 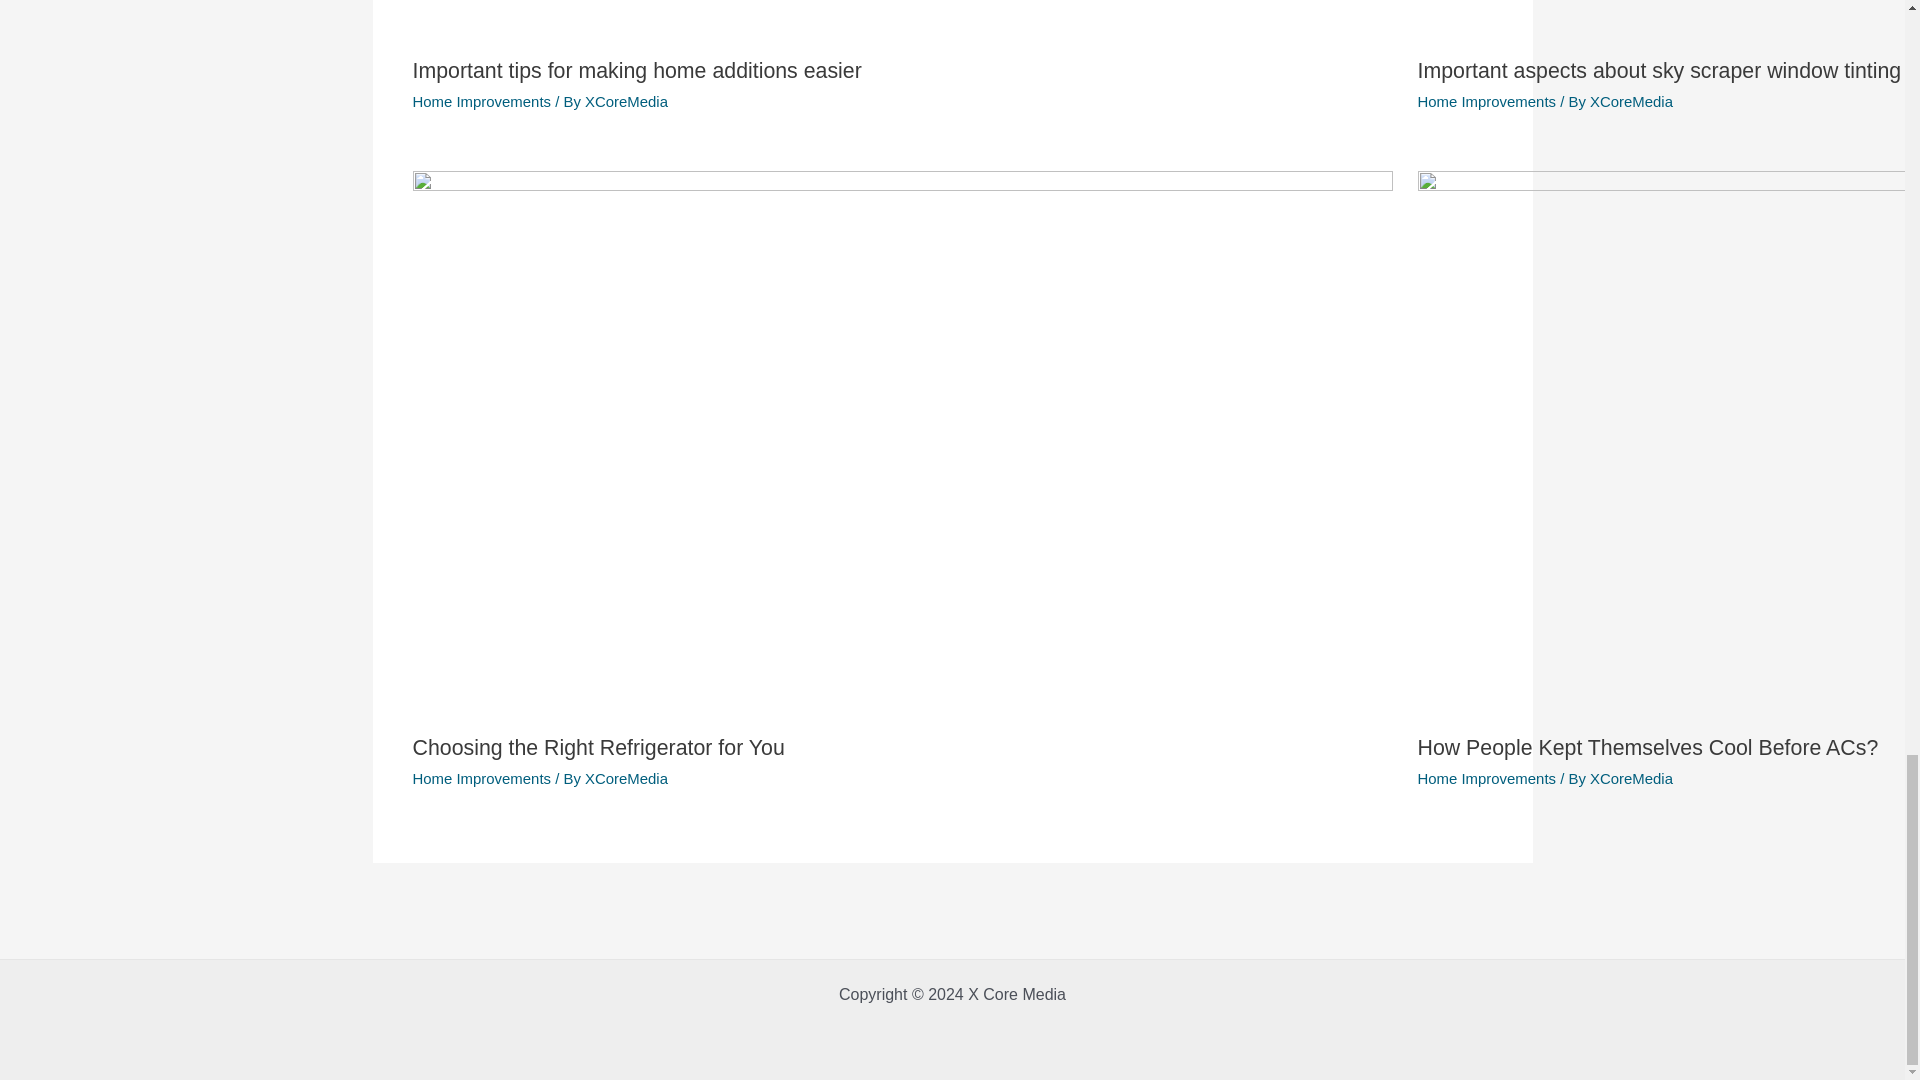 What do you see at coordinates (1630, 778) in the screenshot?
I see `View all posts by XCoreMedia` at bounding box center [1630, 778].